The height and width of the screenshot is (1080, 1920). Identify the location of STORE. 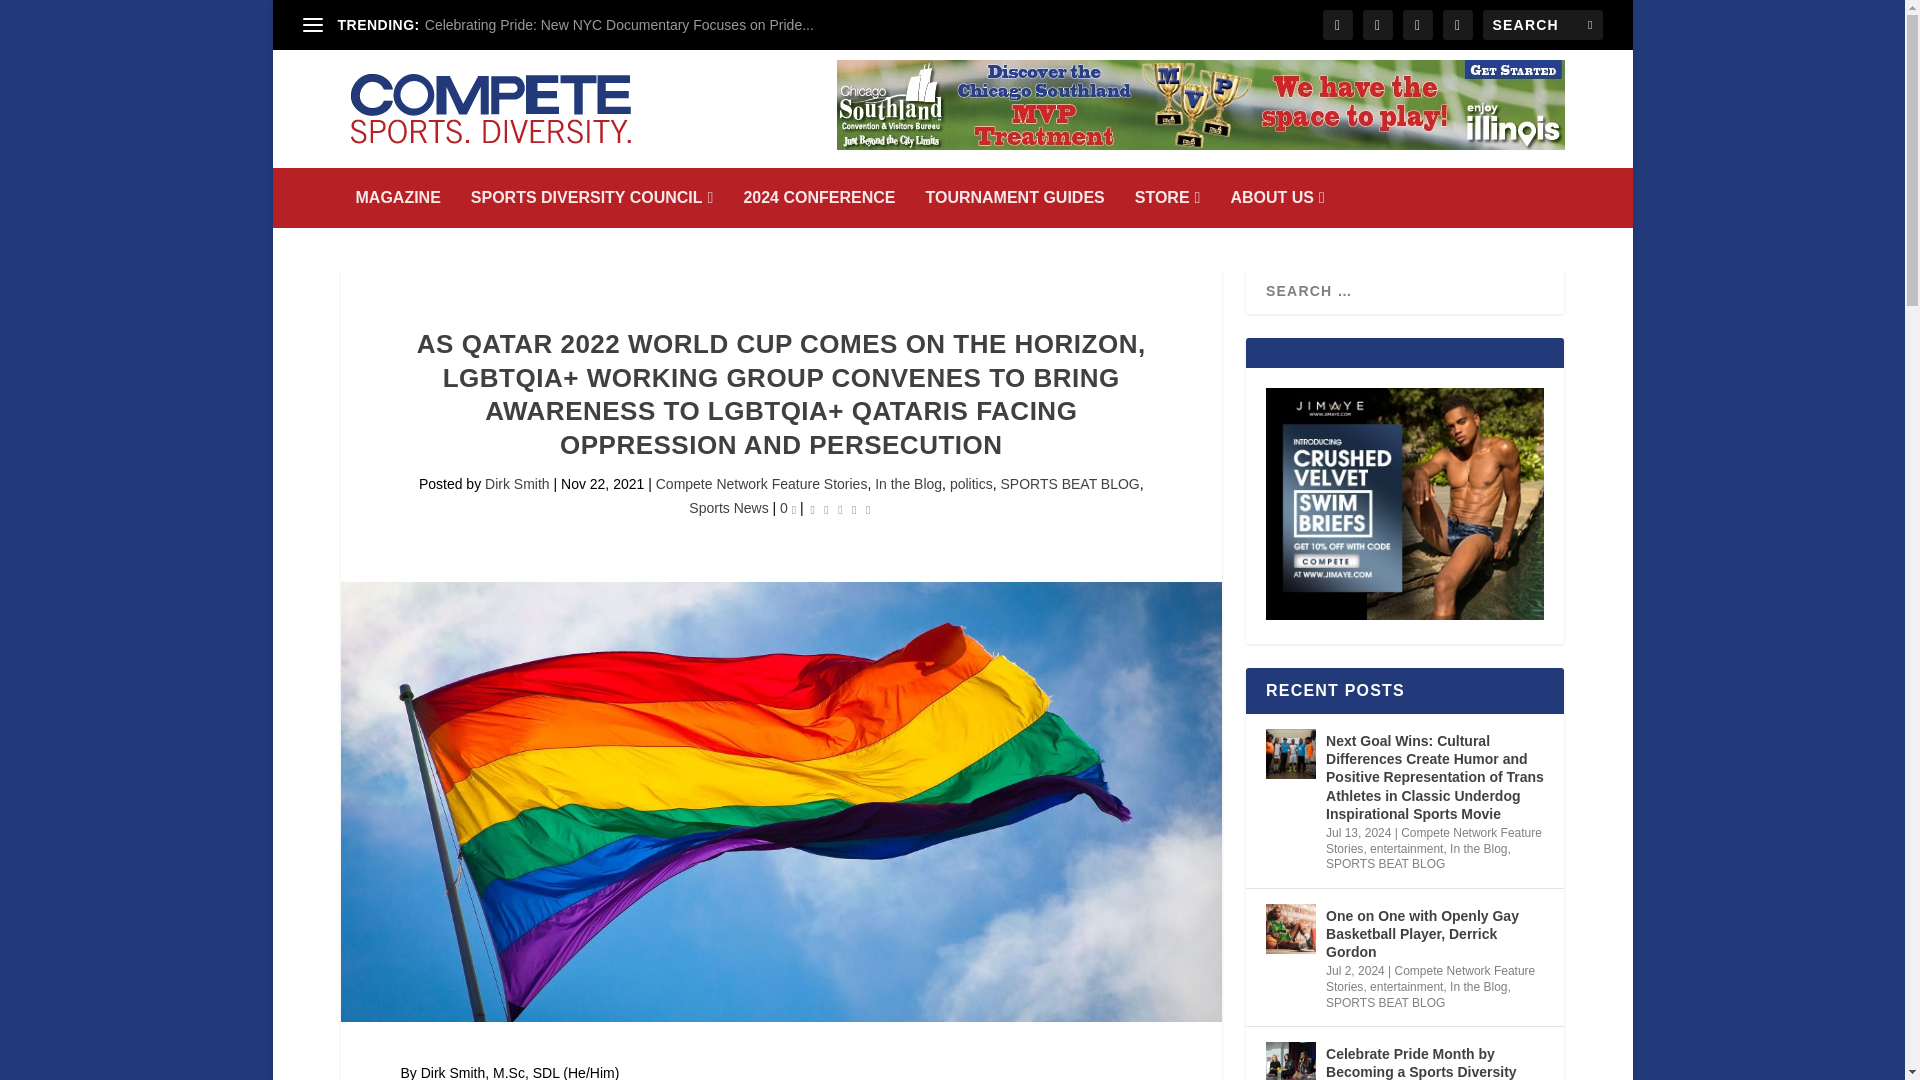
(1168, 198).